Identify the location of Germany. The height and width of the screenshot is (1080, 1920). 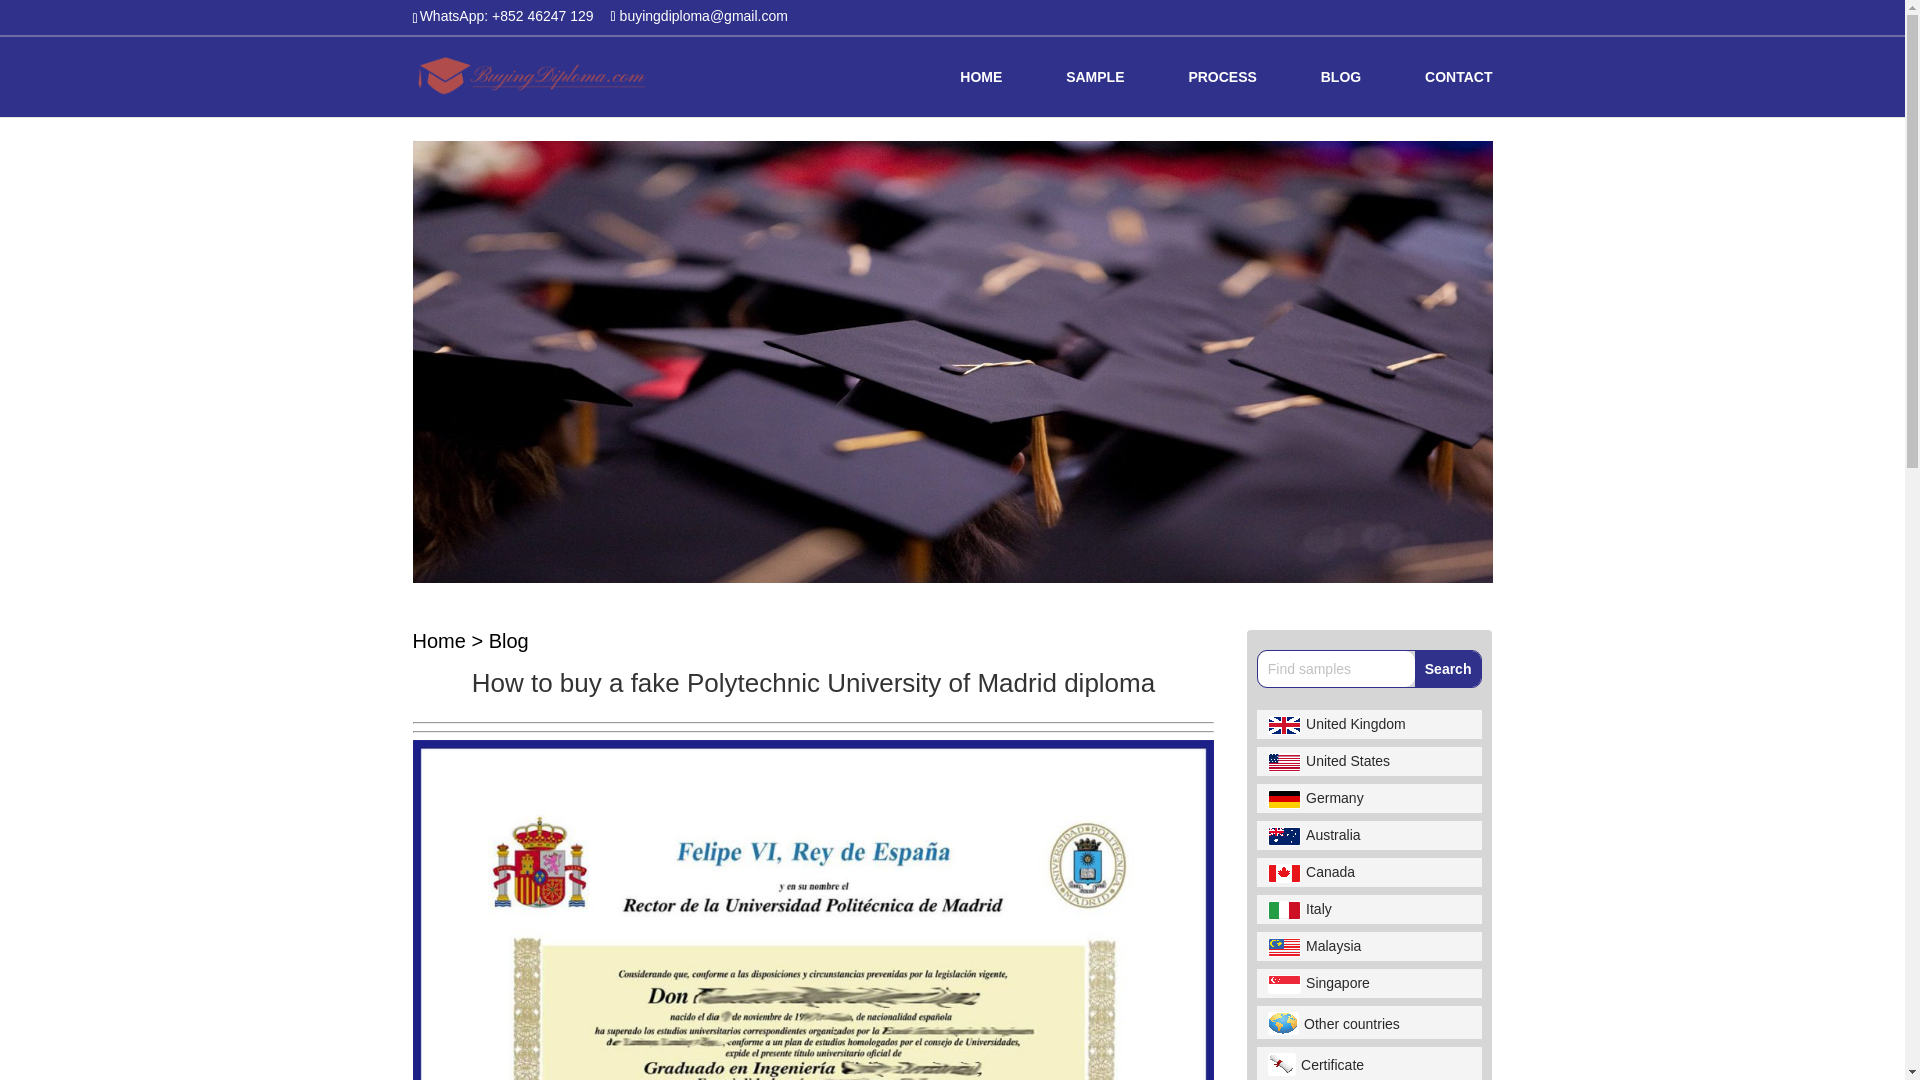
(1368, 798).